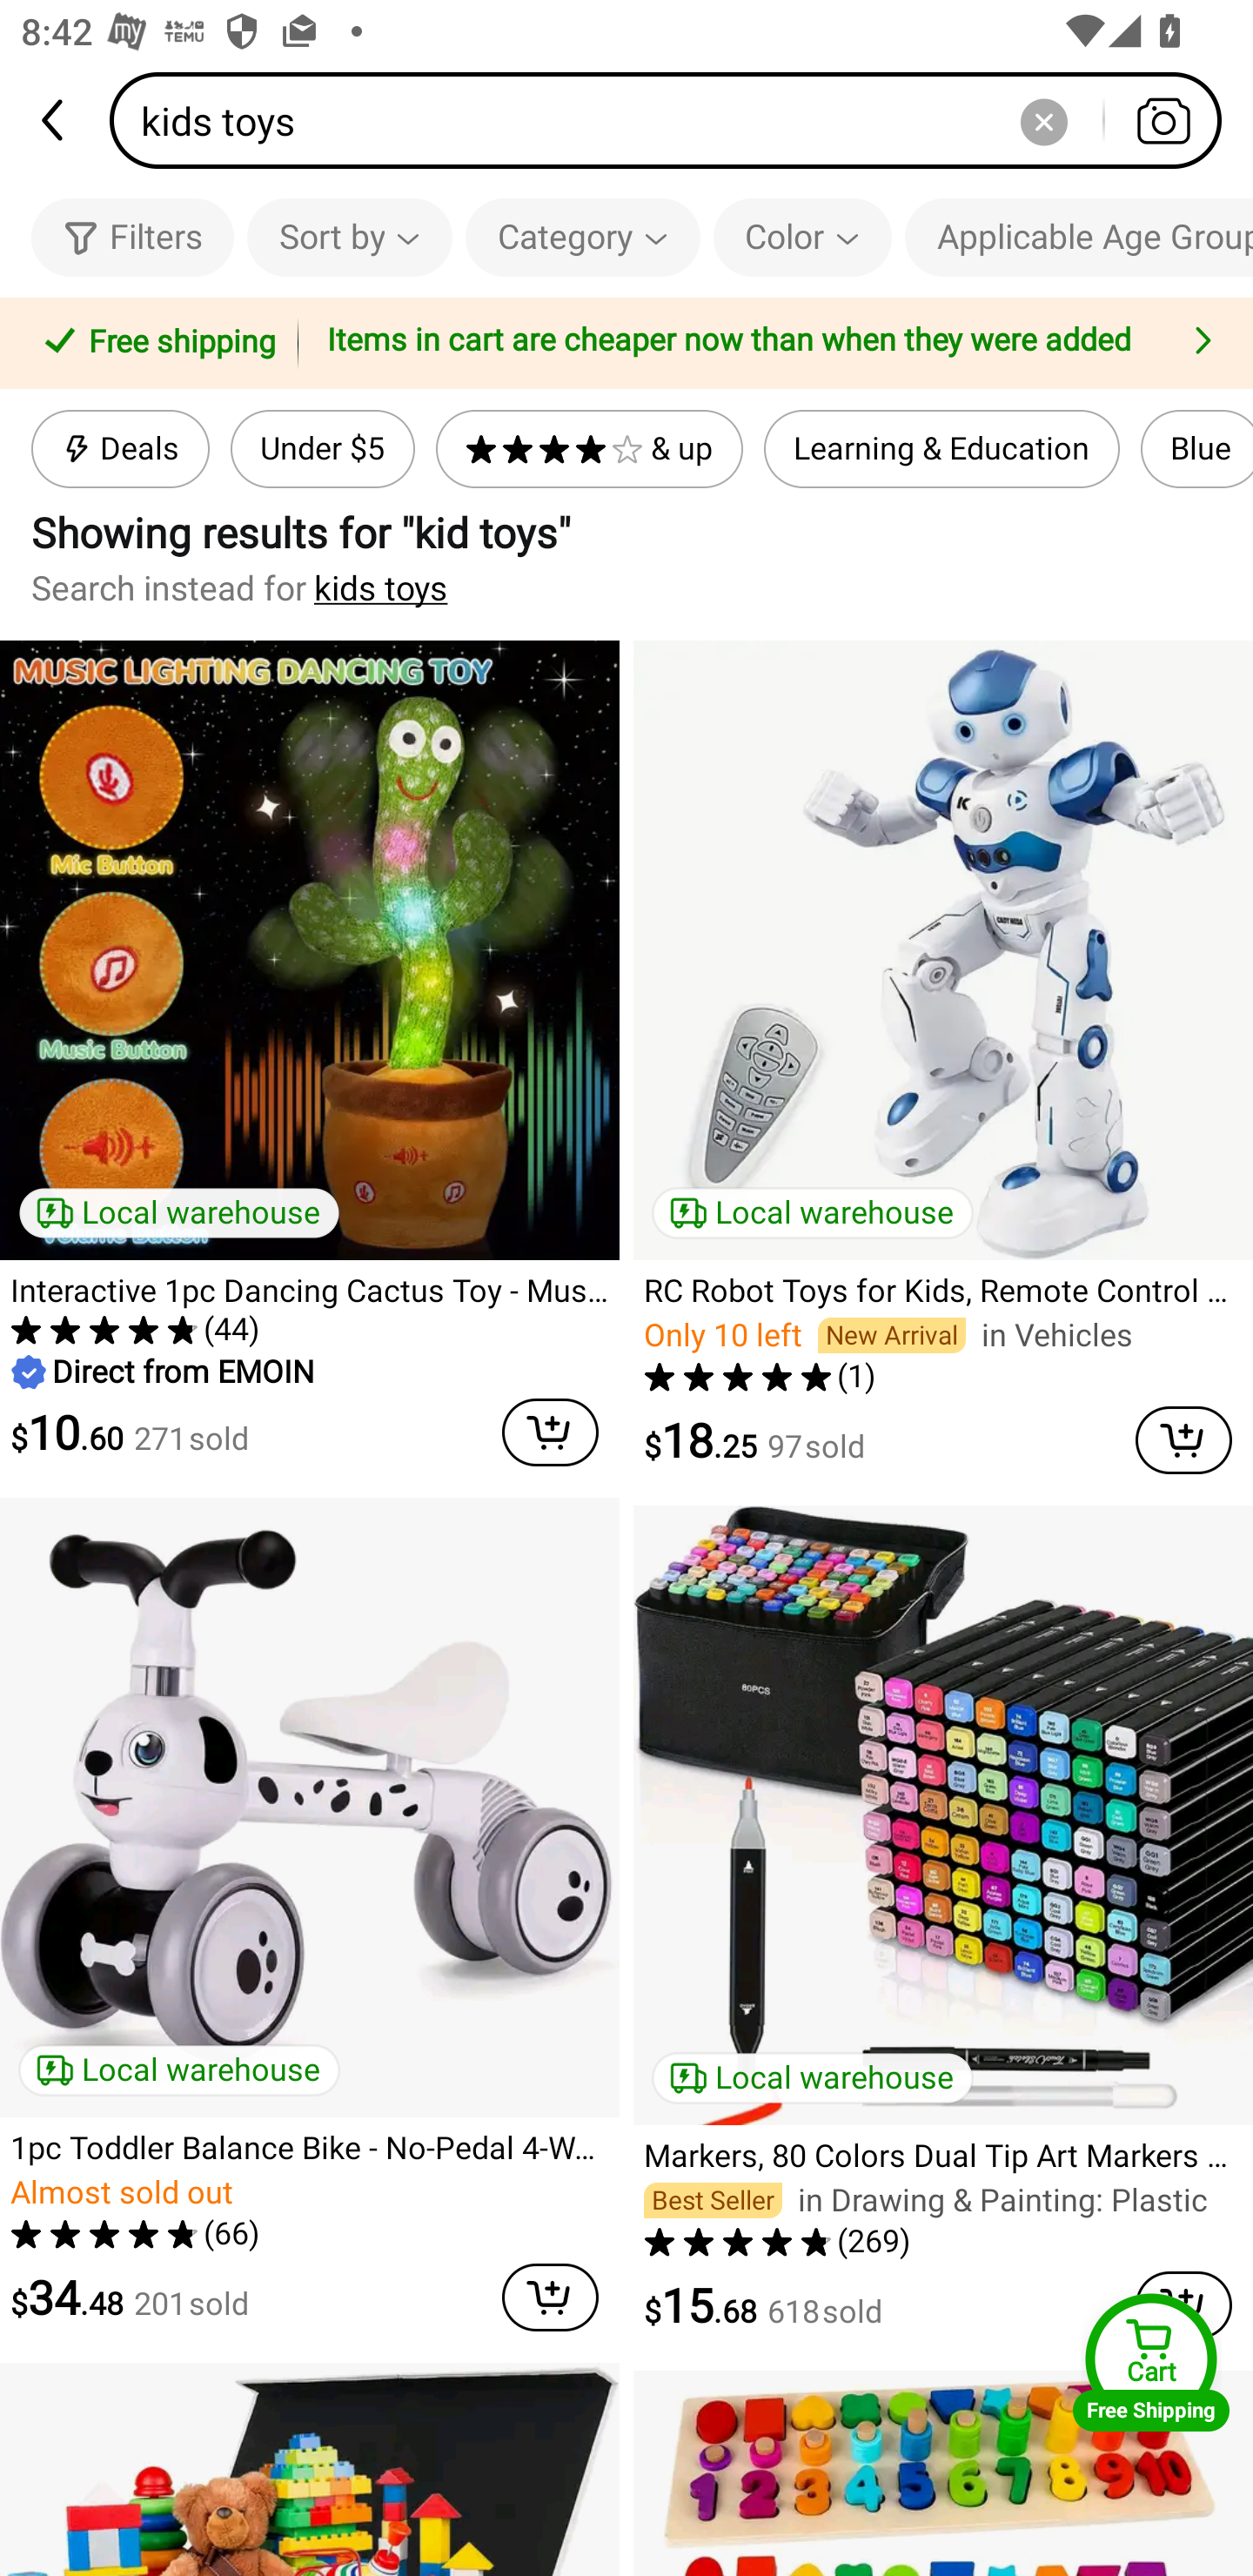 Image resolution: width=1253 pixels, height=2576 pixels. I want to click on kids toys, so click(381, 588).